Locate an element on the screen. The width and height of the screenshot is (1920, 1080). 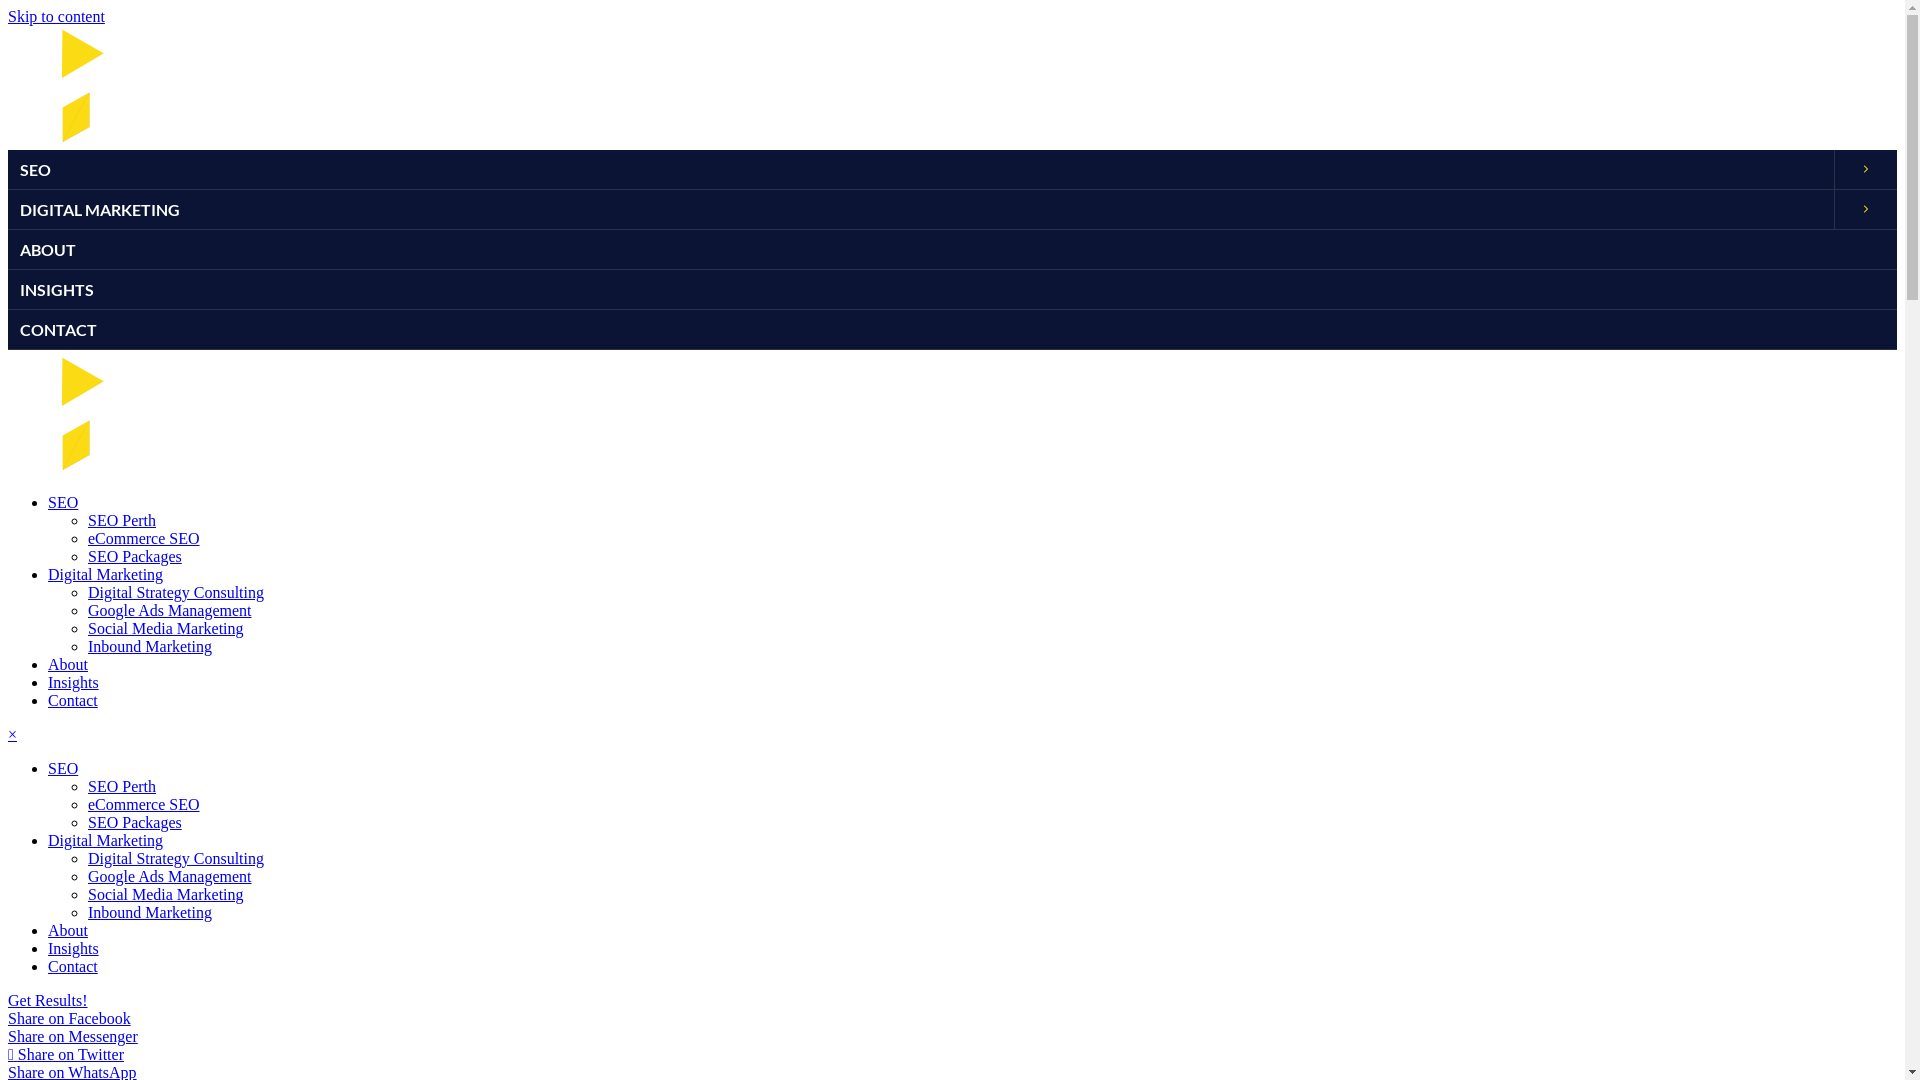
Share on Messenger is located at coordinates (73, 1036).